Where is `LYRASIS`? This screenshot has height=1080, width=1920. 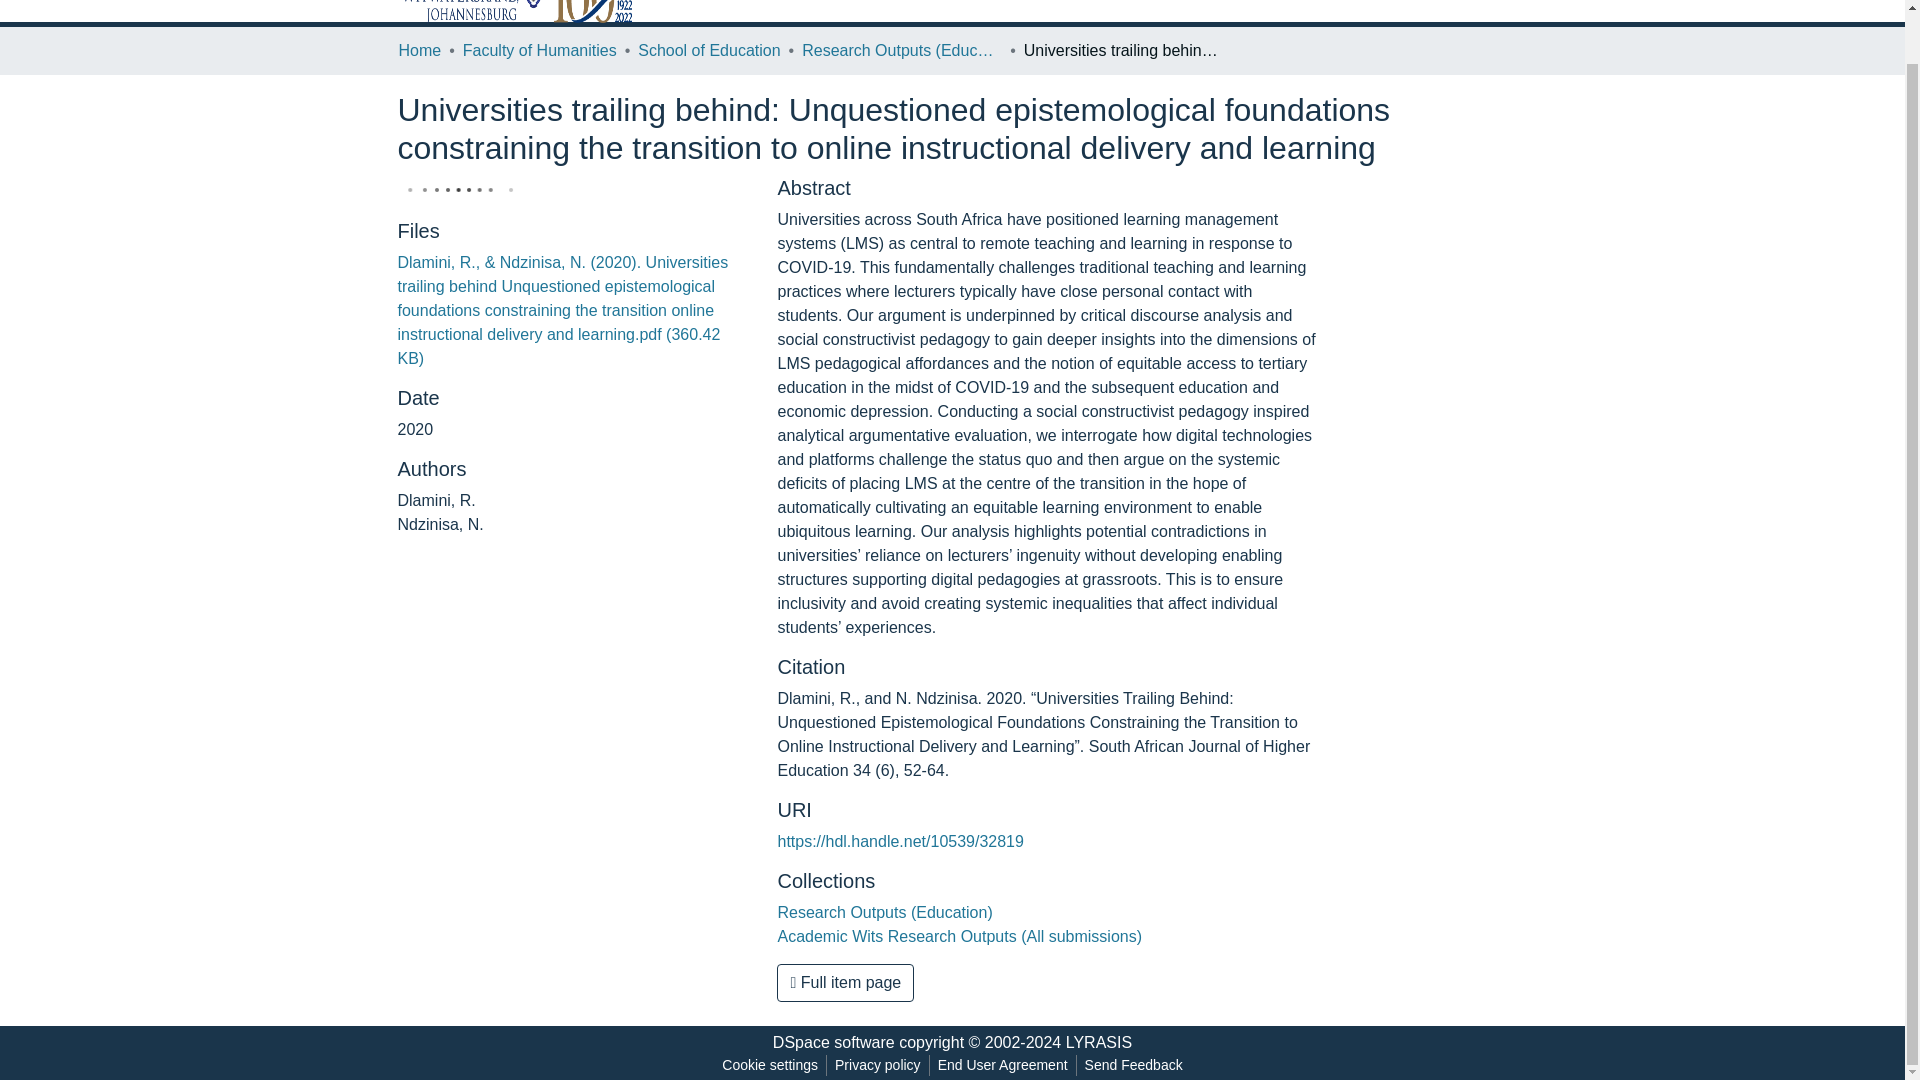
LYRASIS is located at coordinates (1098, 1042).